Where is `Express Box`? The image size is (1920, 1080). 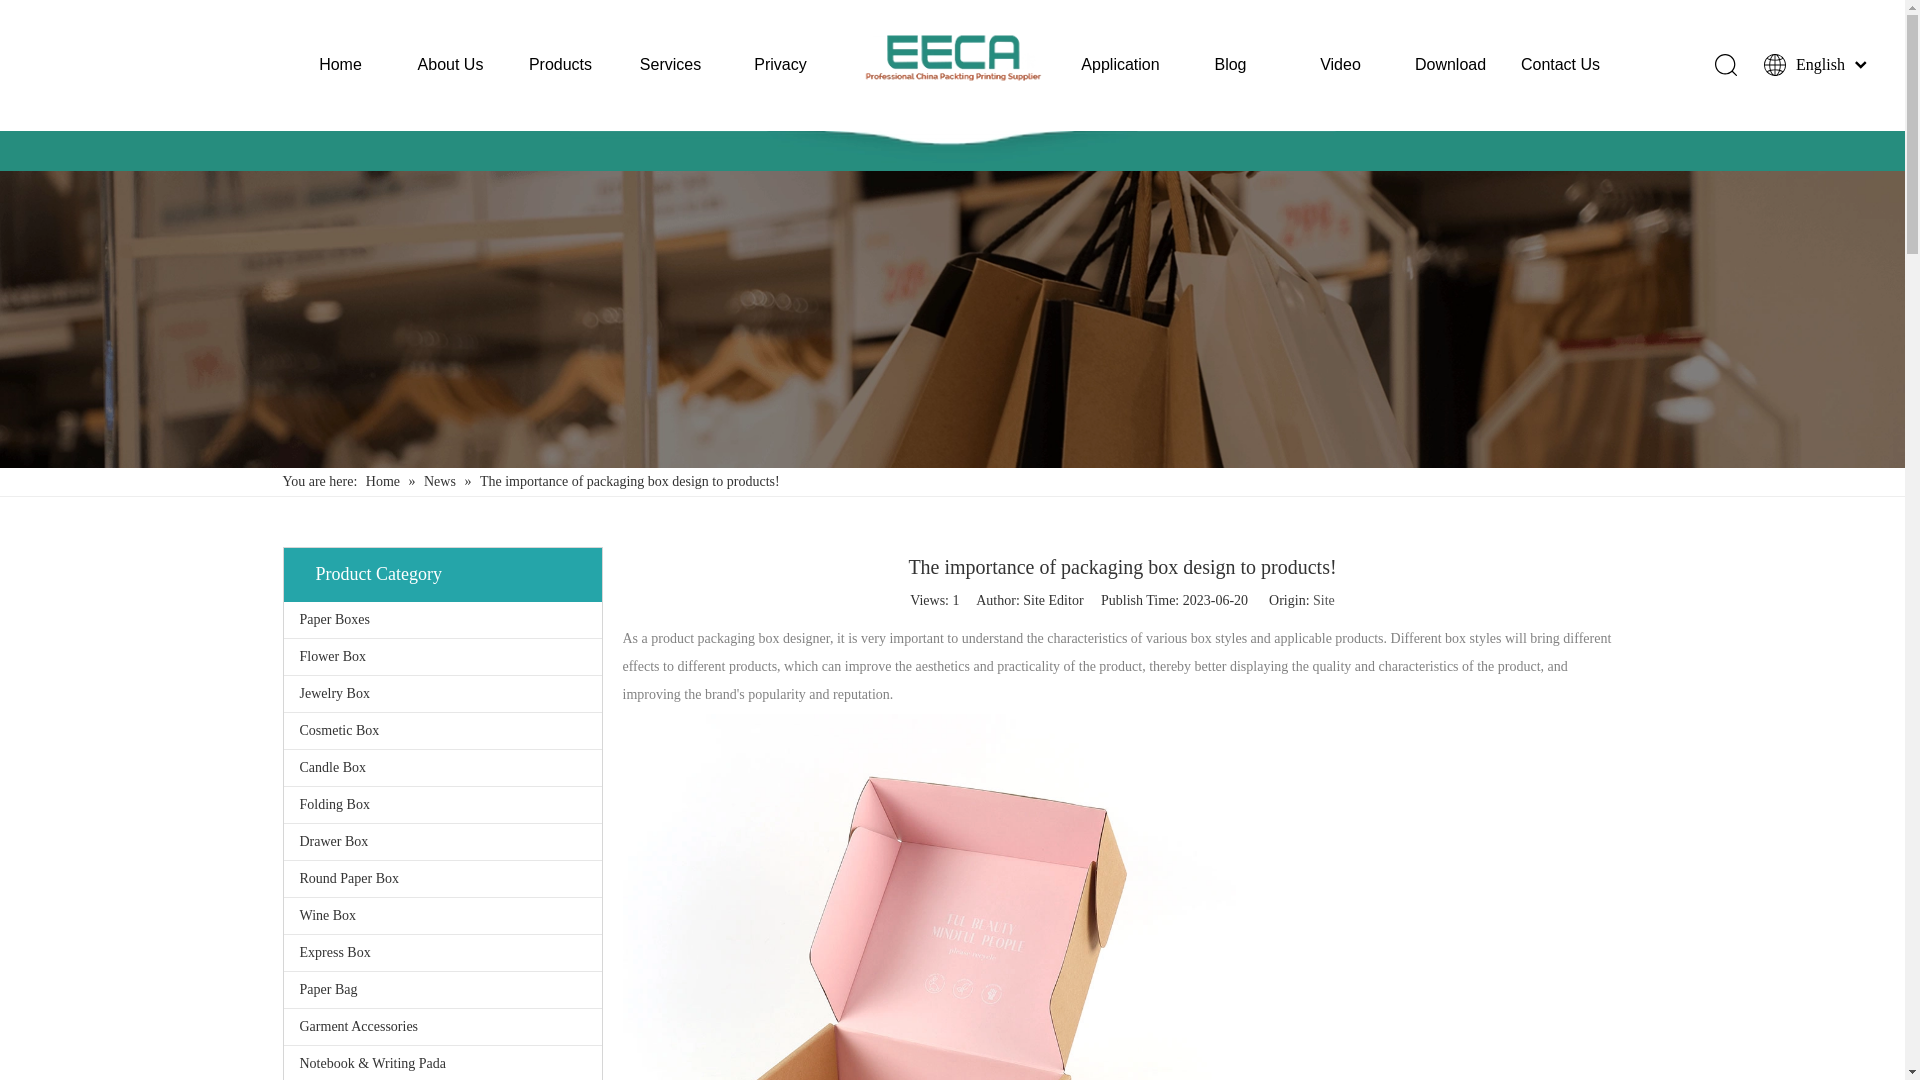
Express Box is located at coordinates (443, 952).